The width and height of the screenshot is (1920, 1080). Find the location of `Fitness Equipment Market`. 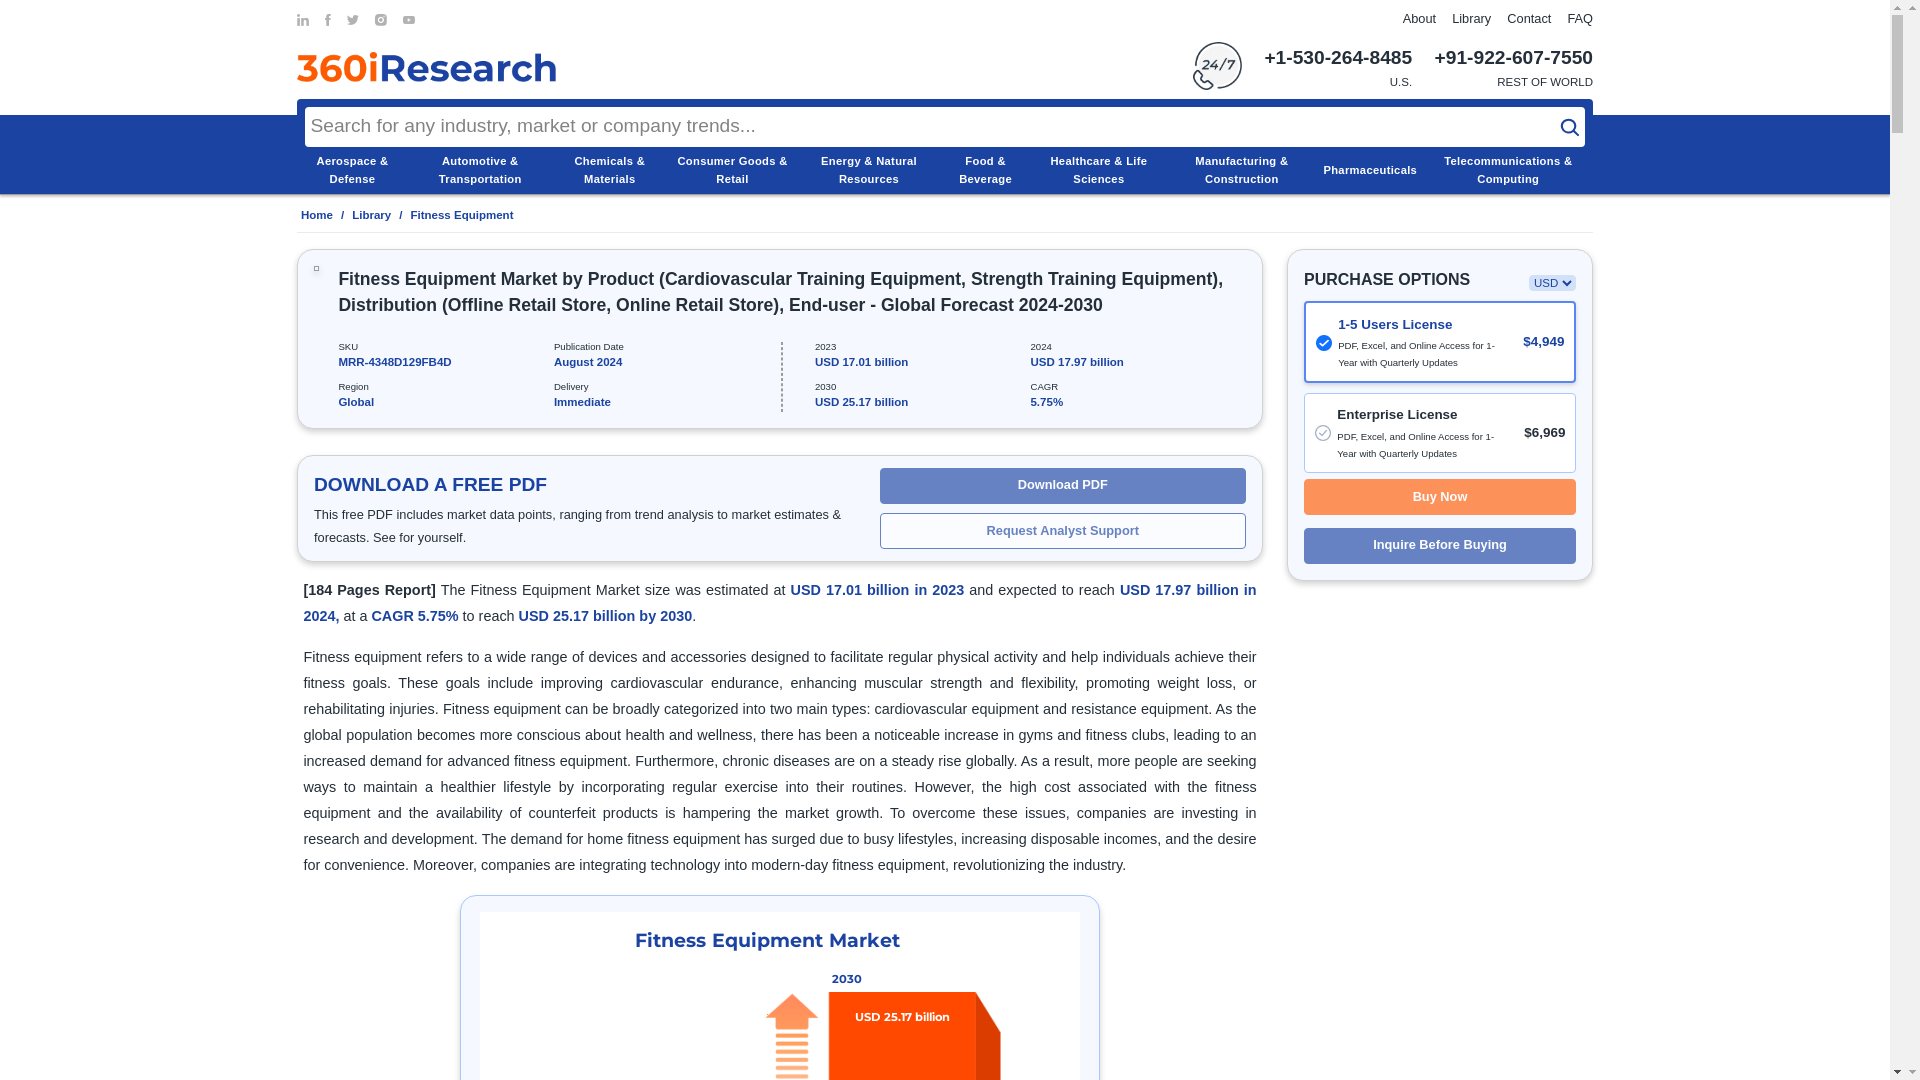

Fitness Equipment Market is located at coordinates (780, 996).